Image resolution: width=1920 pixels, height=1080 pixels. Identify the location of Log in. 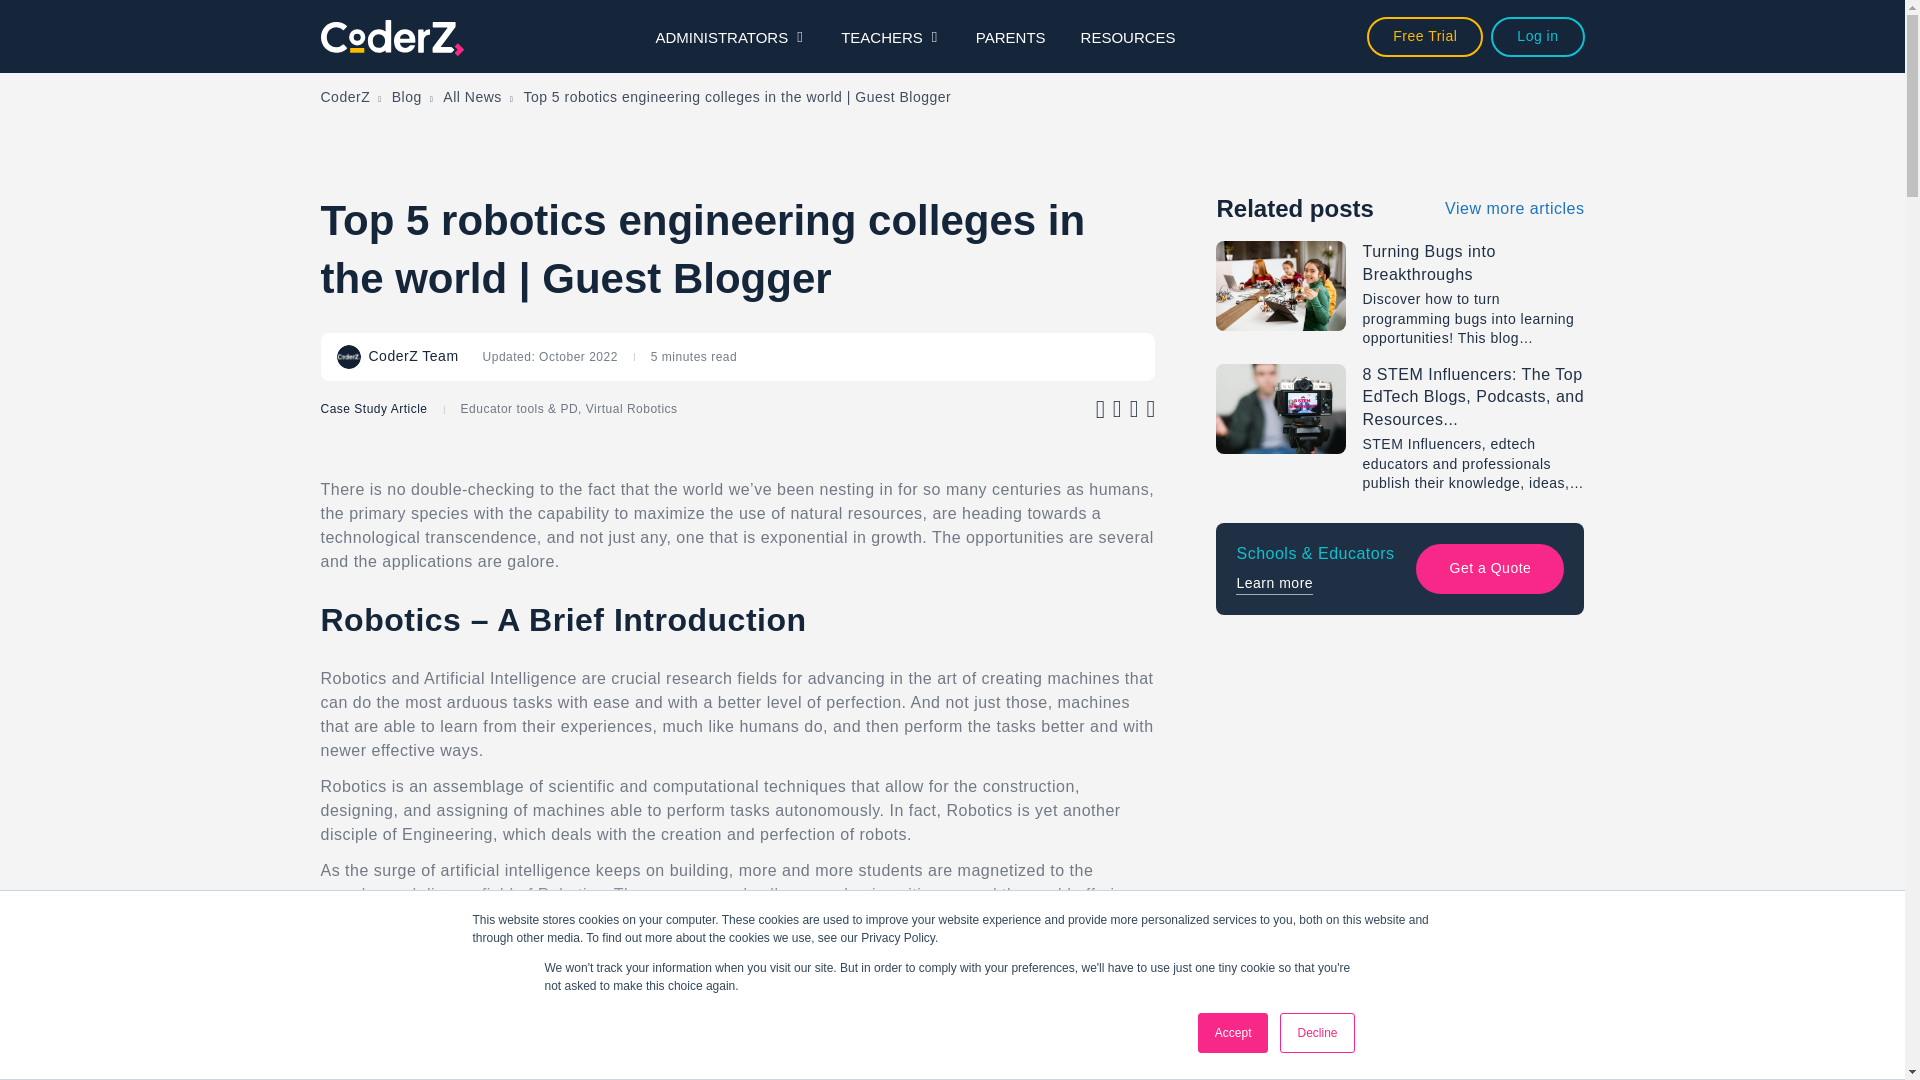
(1538, 36).